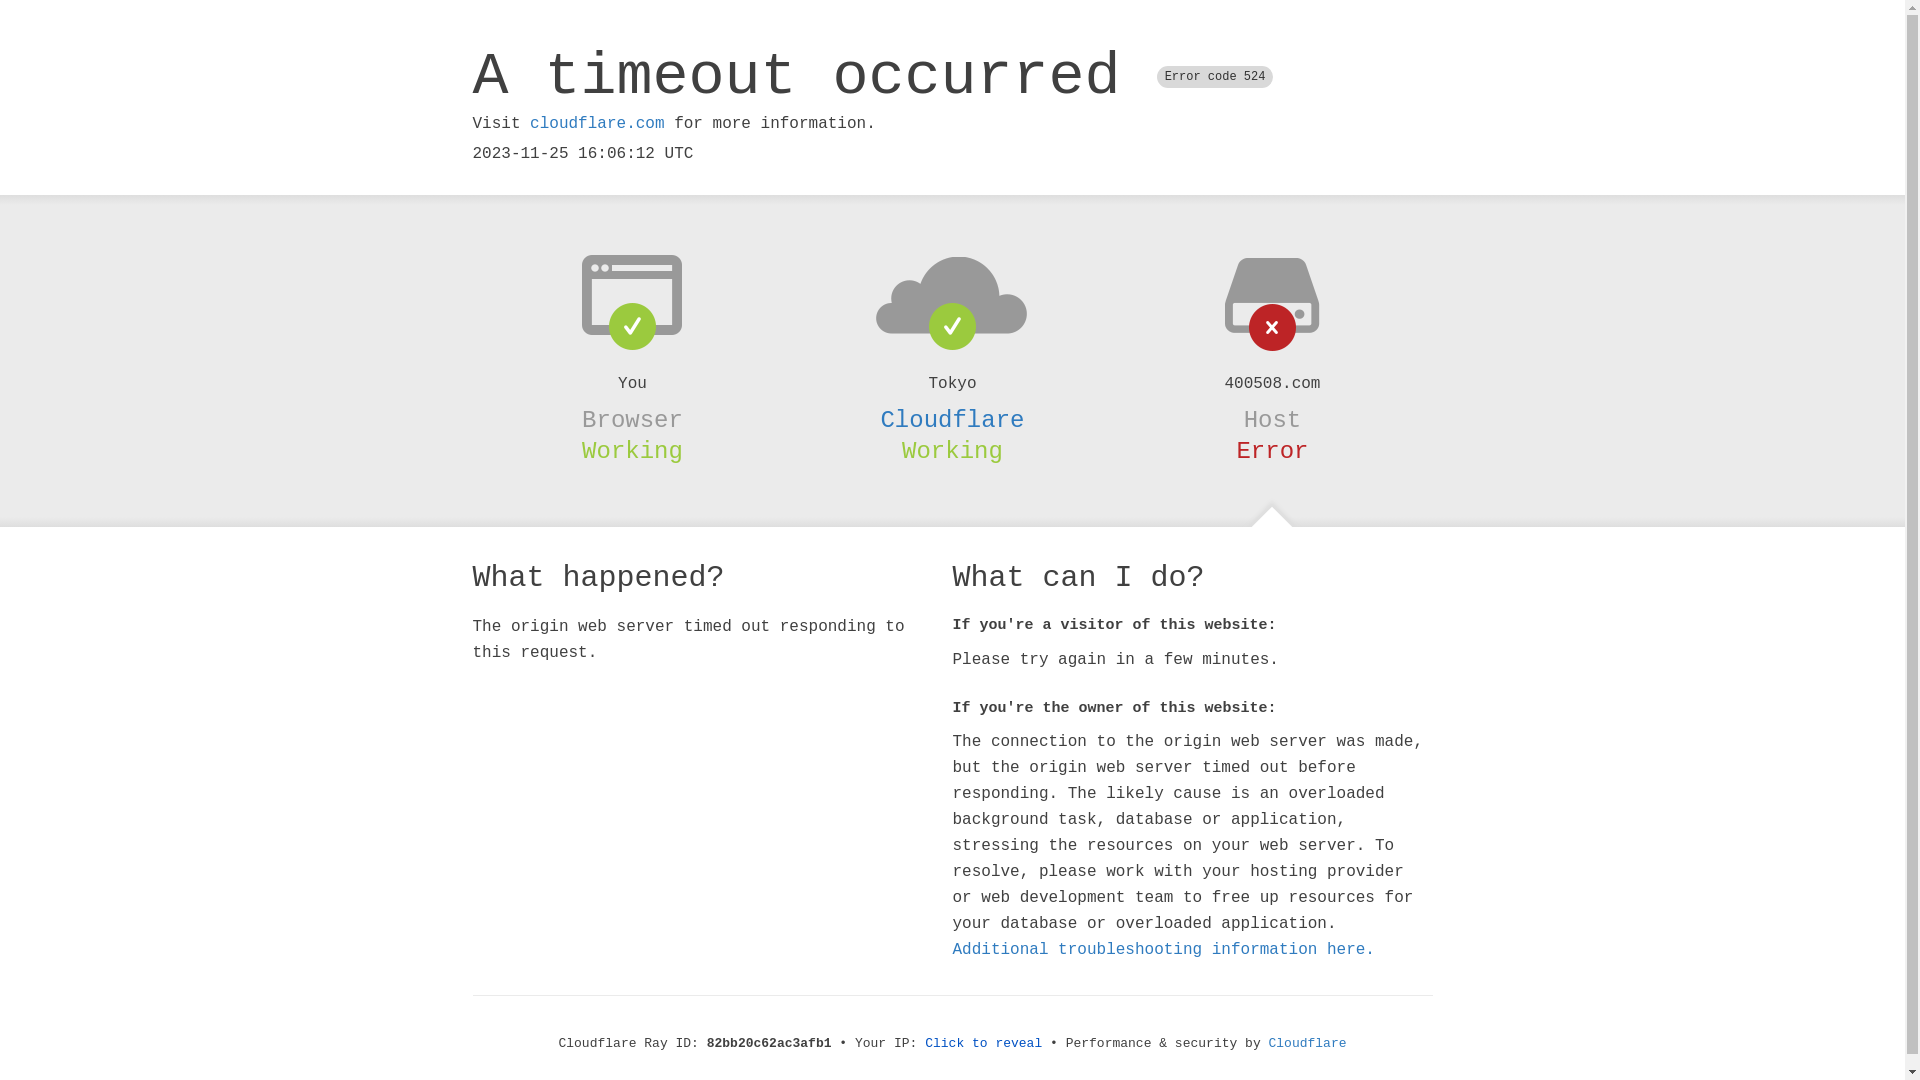 Image resolution: width=1920 pixels, height=1080 pixels. What do you see at coordinates (1163, 950) in the screenshot?
I see `Additional troubleshooting information here.` at bounding box center [1163, 950].